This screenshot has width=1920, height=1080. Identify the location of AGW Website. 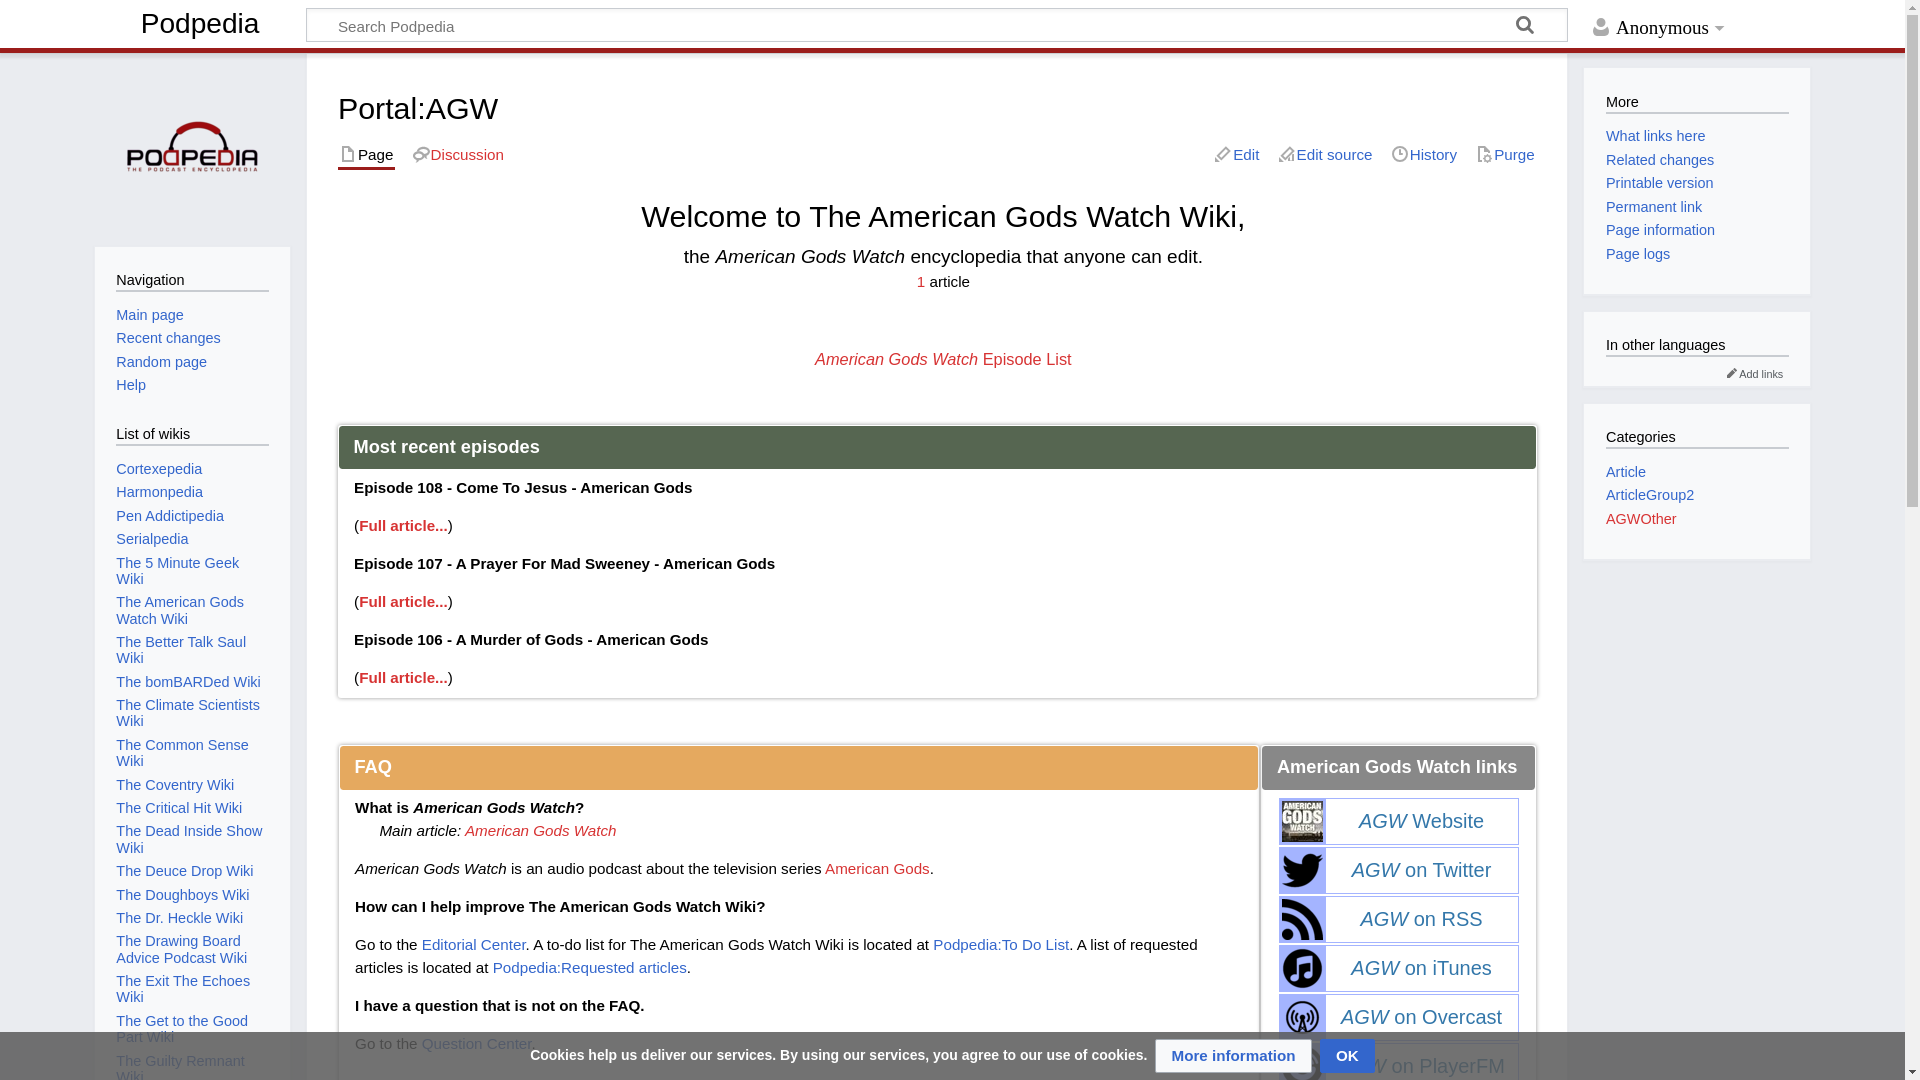
(1422, 820).